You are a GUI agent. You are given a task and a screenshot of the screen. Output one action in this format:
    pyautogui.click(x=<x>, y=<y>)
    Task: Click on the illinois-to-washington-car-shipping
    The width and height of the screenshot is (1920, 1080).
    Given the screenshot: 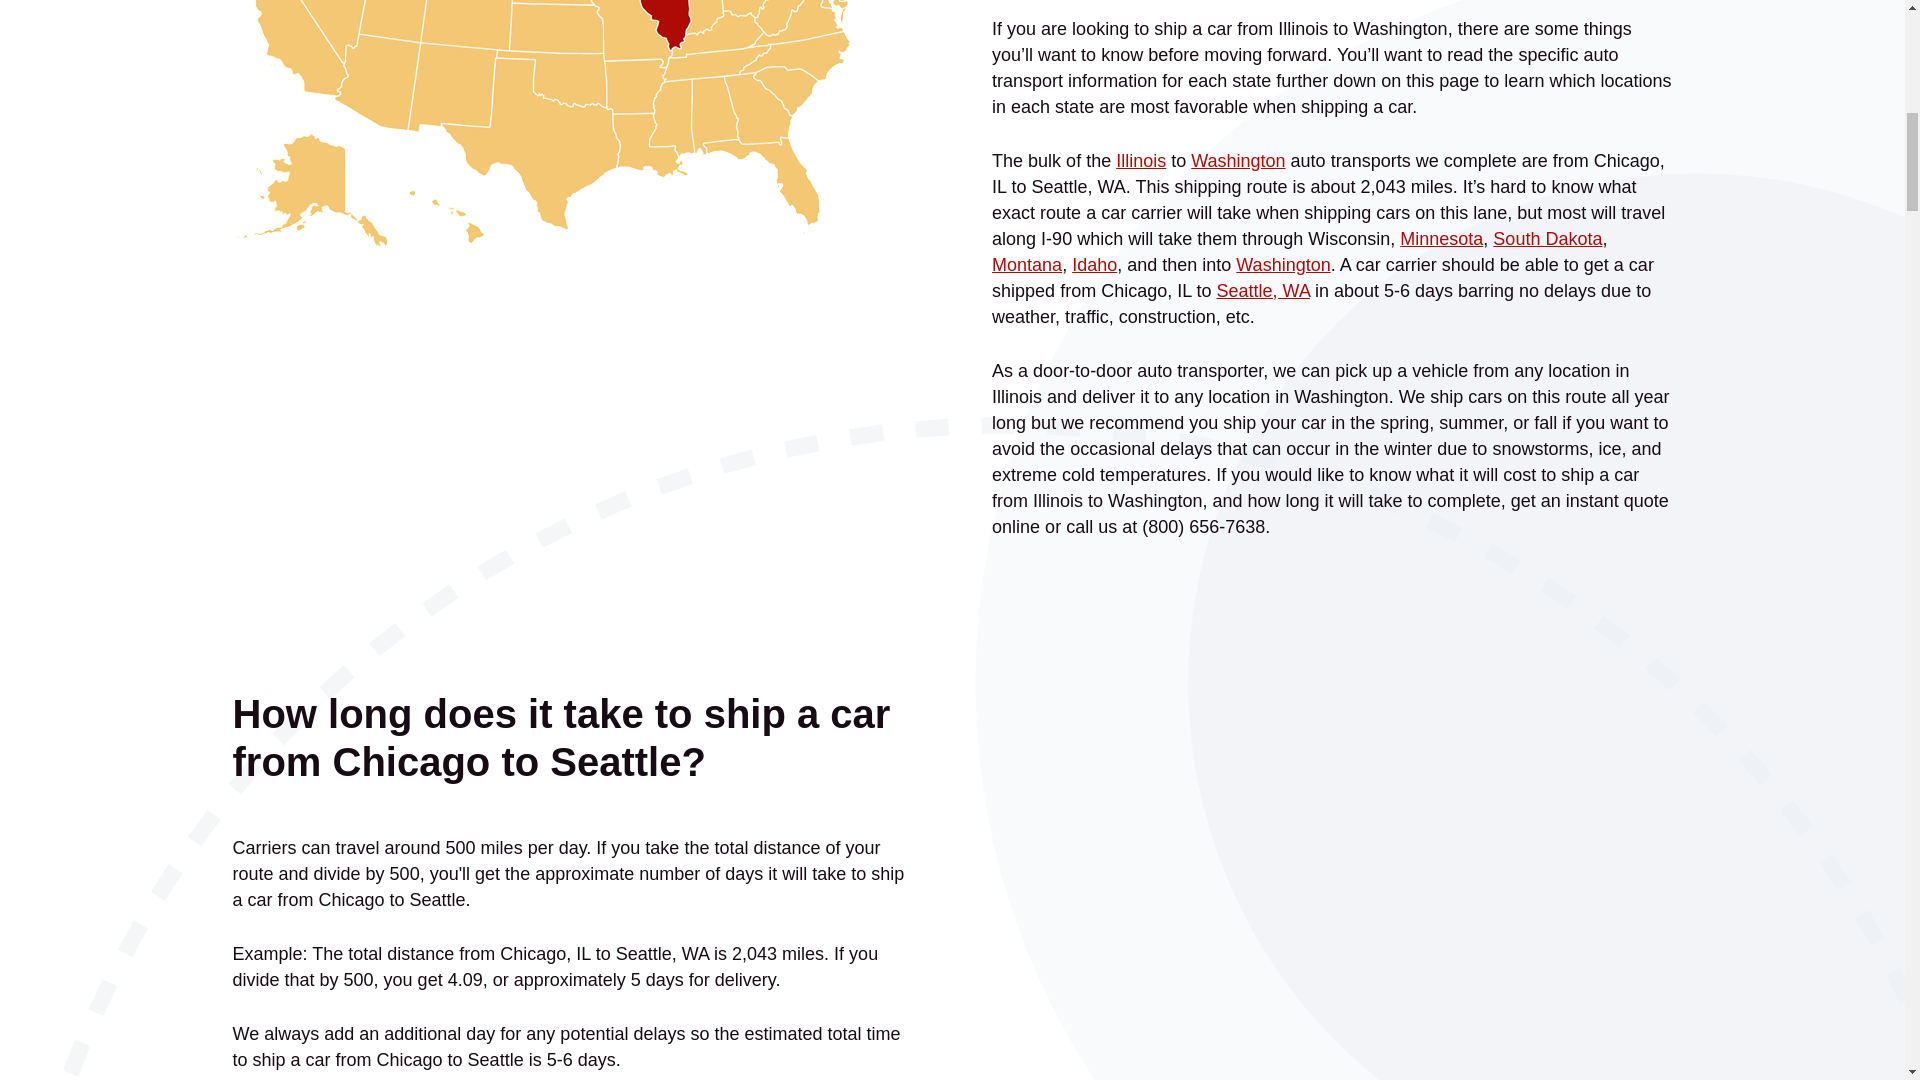 What is the action you would take?
    pyautogui.click(x=572, y=124)
    